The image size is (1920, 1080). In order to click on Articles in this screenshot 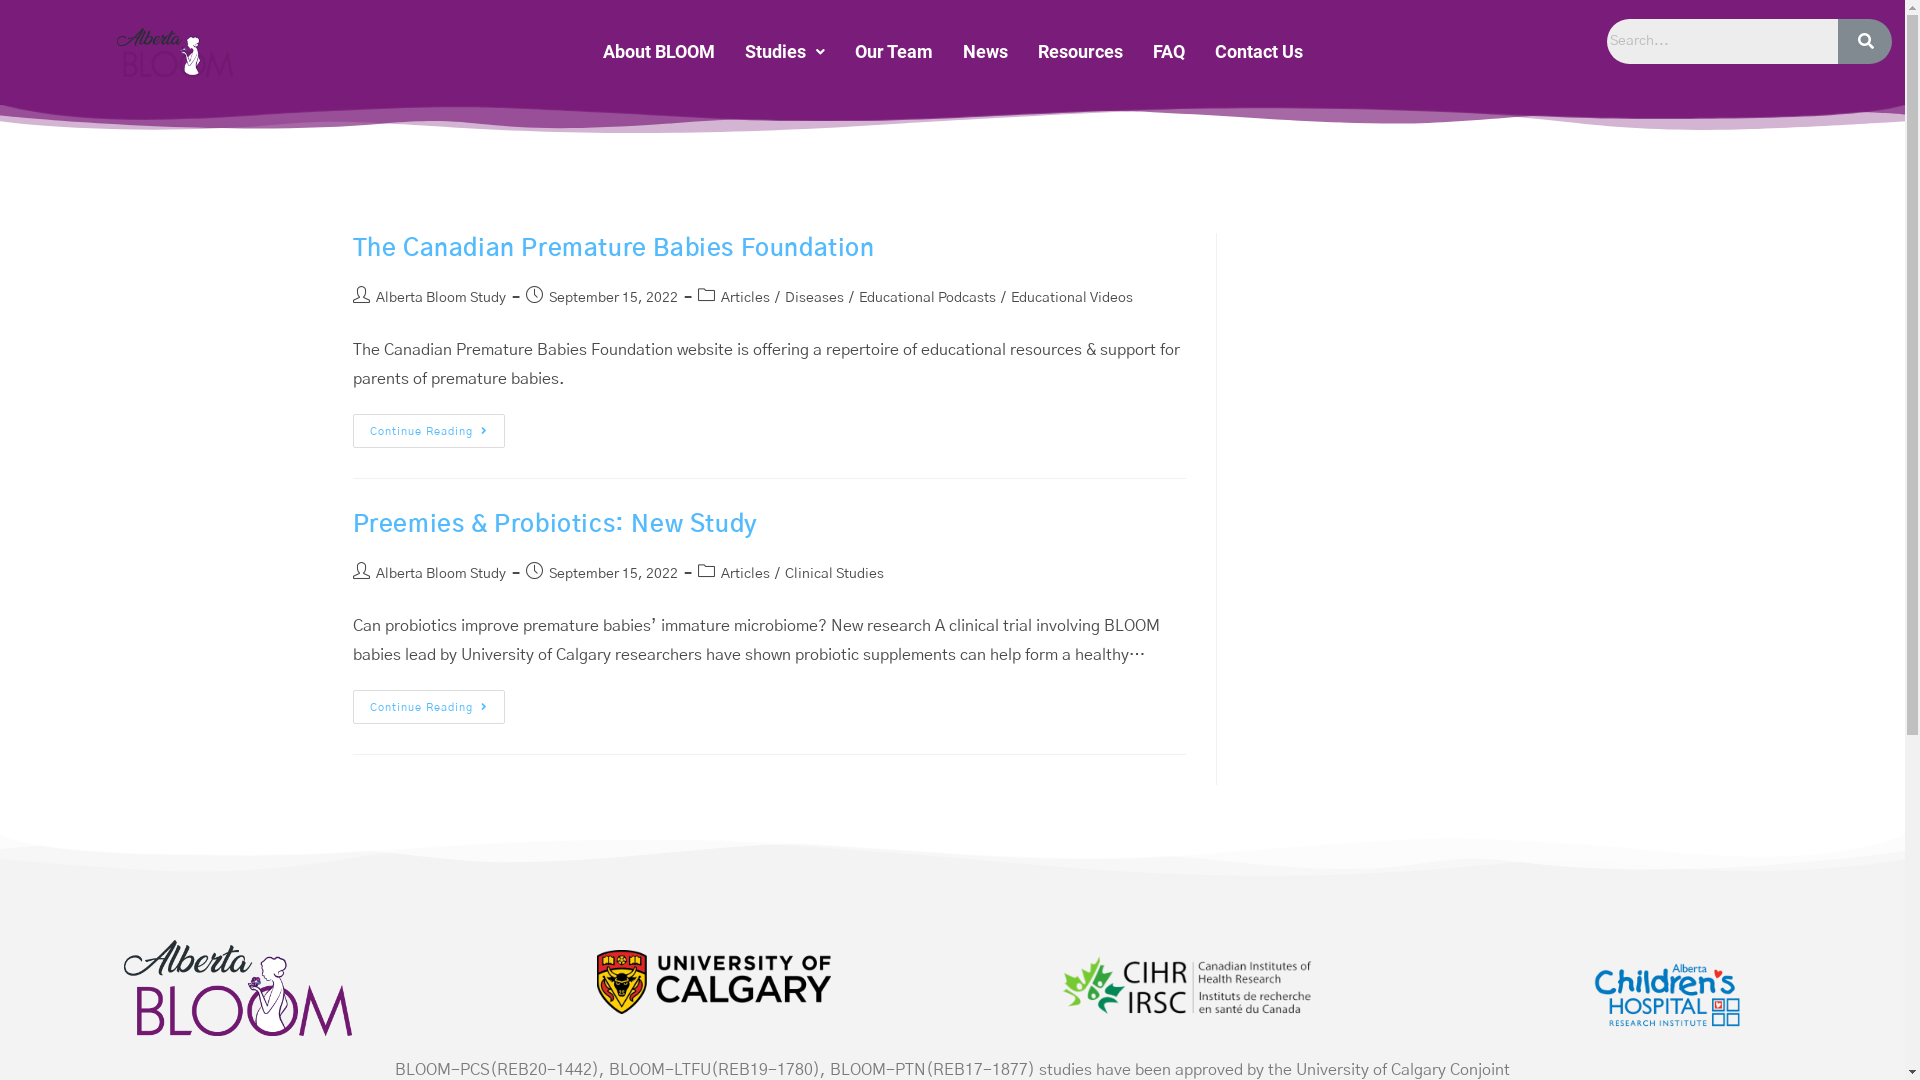, I will do `click(744, 574)`.